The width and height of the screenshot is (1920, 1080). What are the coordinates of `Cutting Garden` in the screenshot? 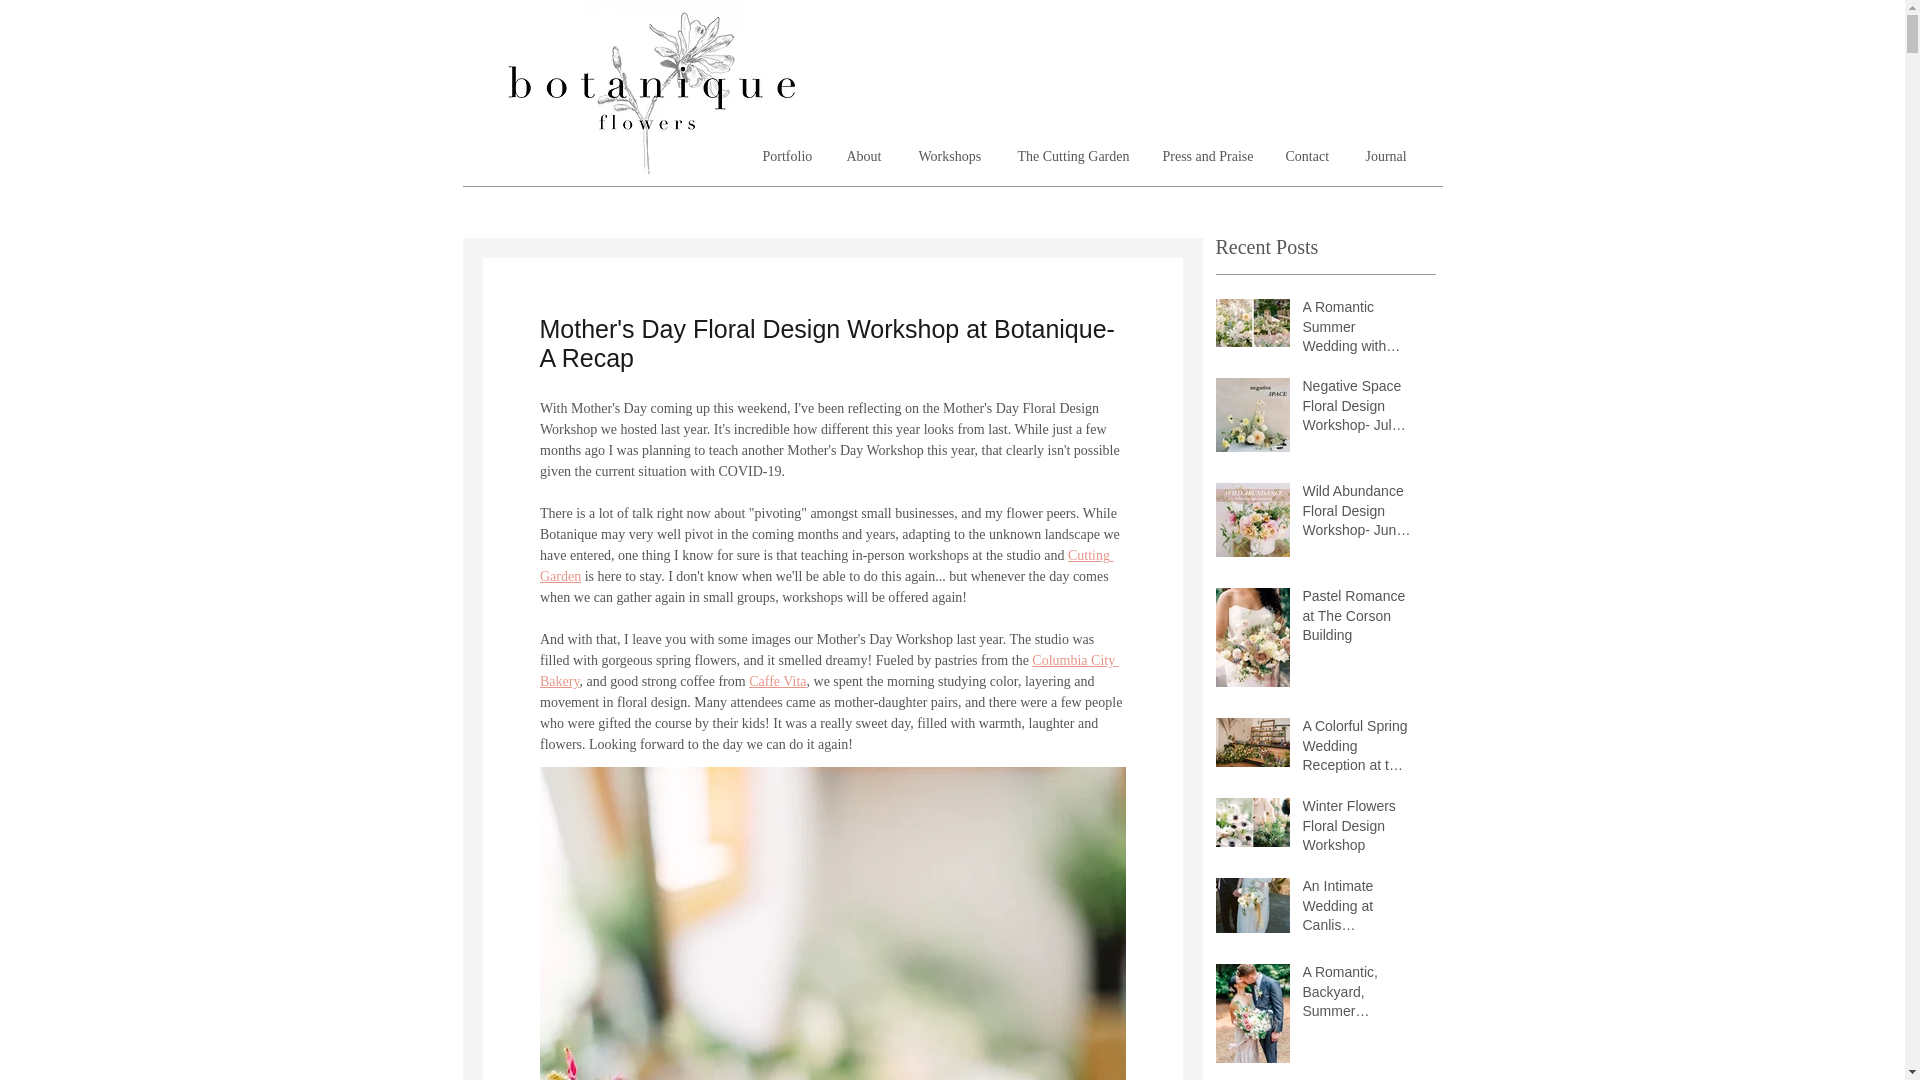 It's located at (826, 566).